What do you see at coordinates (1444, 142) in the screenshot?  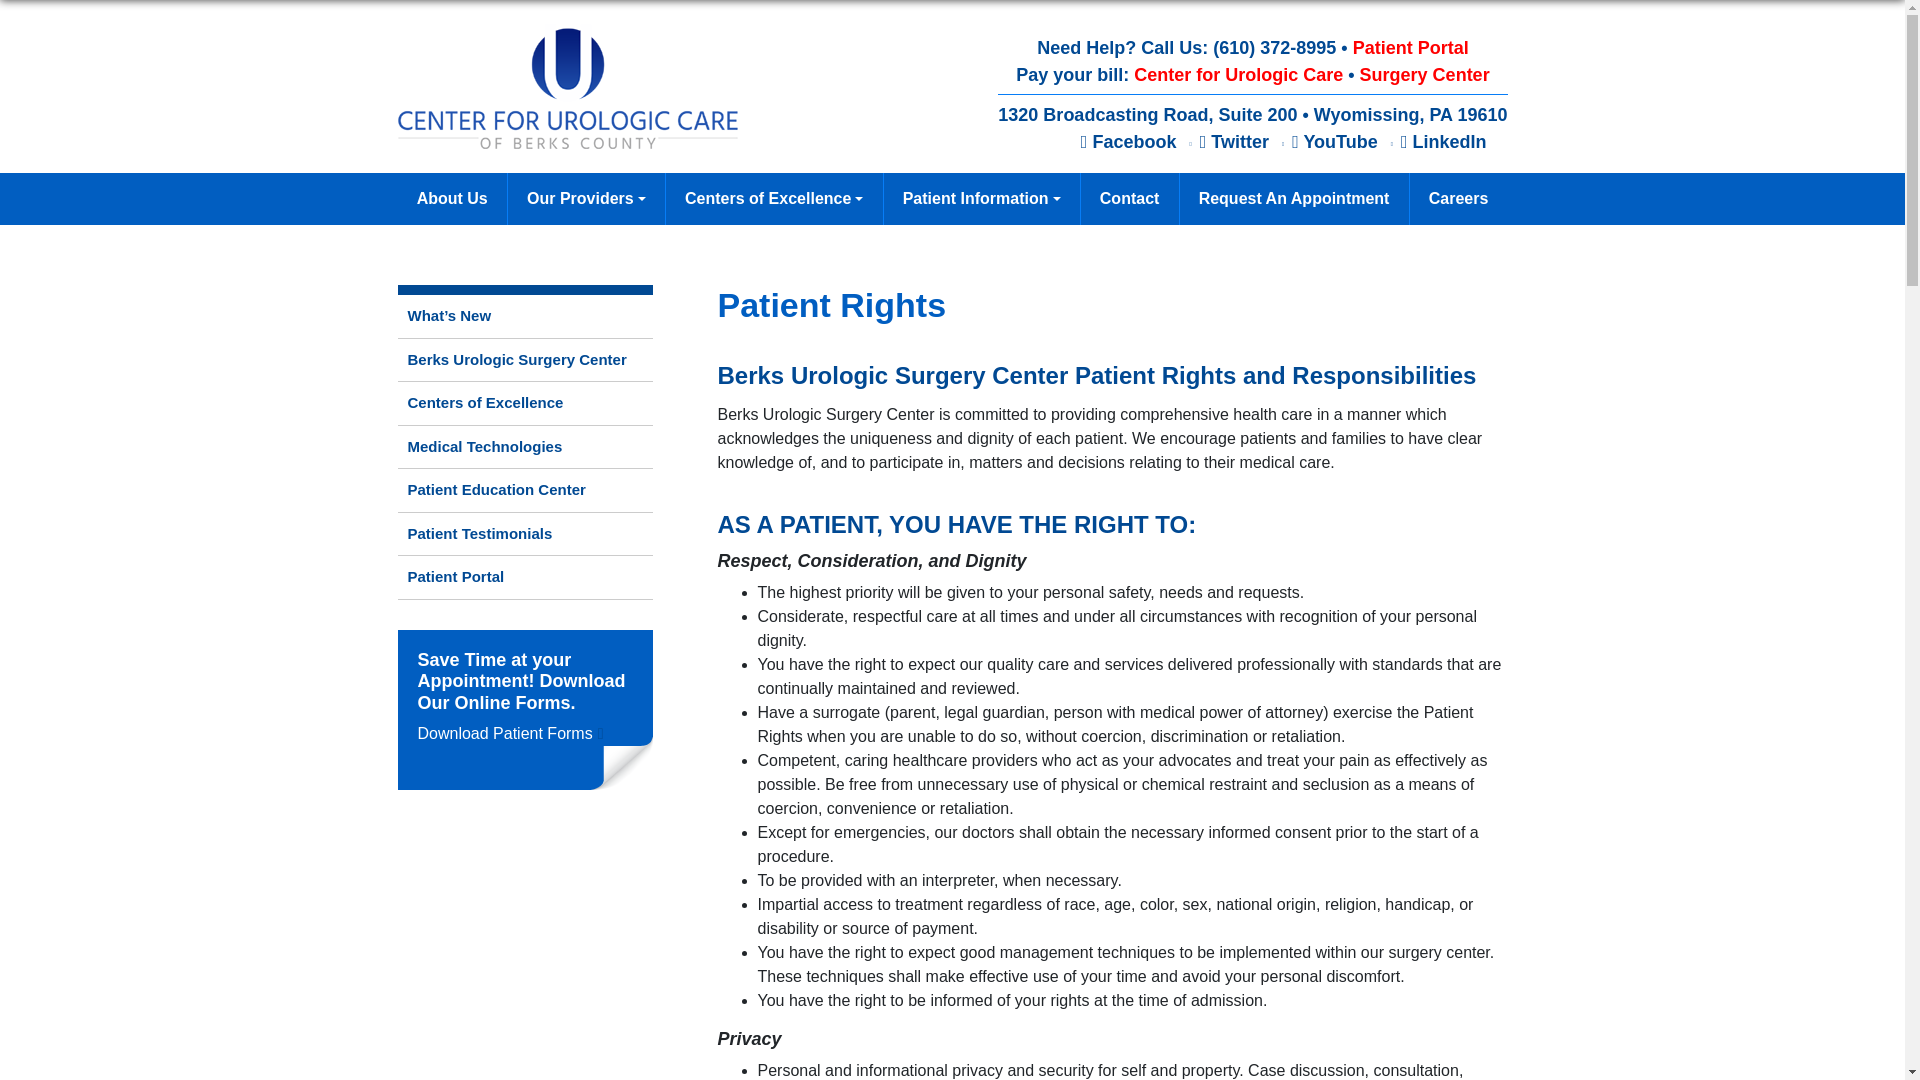 I see `LinkedIn` at bounding box center [1444, 142].